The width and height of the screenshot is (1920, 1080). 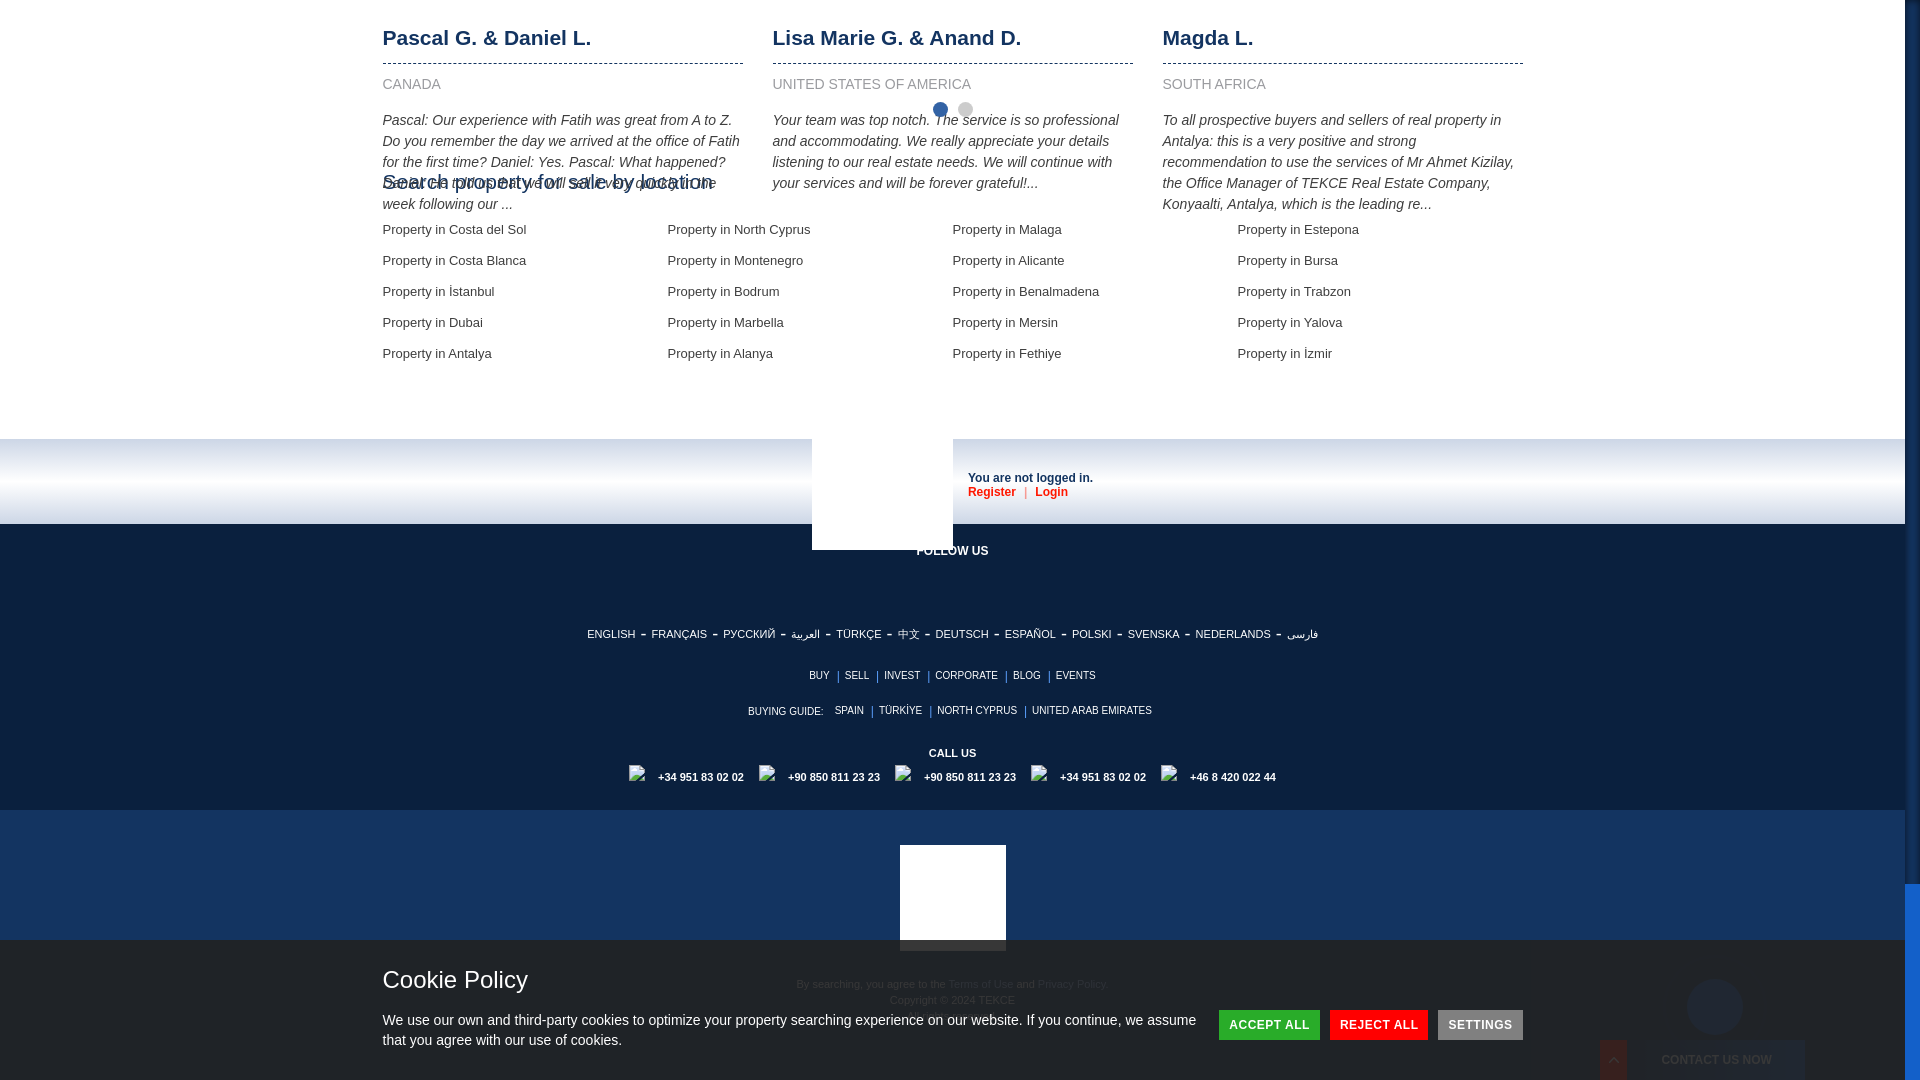 What do you see at coordinates (1014, 580) in the screenshot?
I see `Telegram` at bounding box center [1014, 580].